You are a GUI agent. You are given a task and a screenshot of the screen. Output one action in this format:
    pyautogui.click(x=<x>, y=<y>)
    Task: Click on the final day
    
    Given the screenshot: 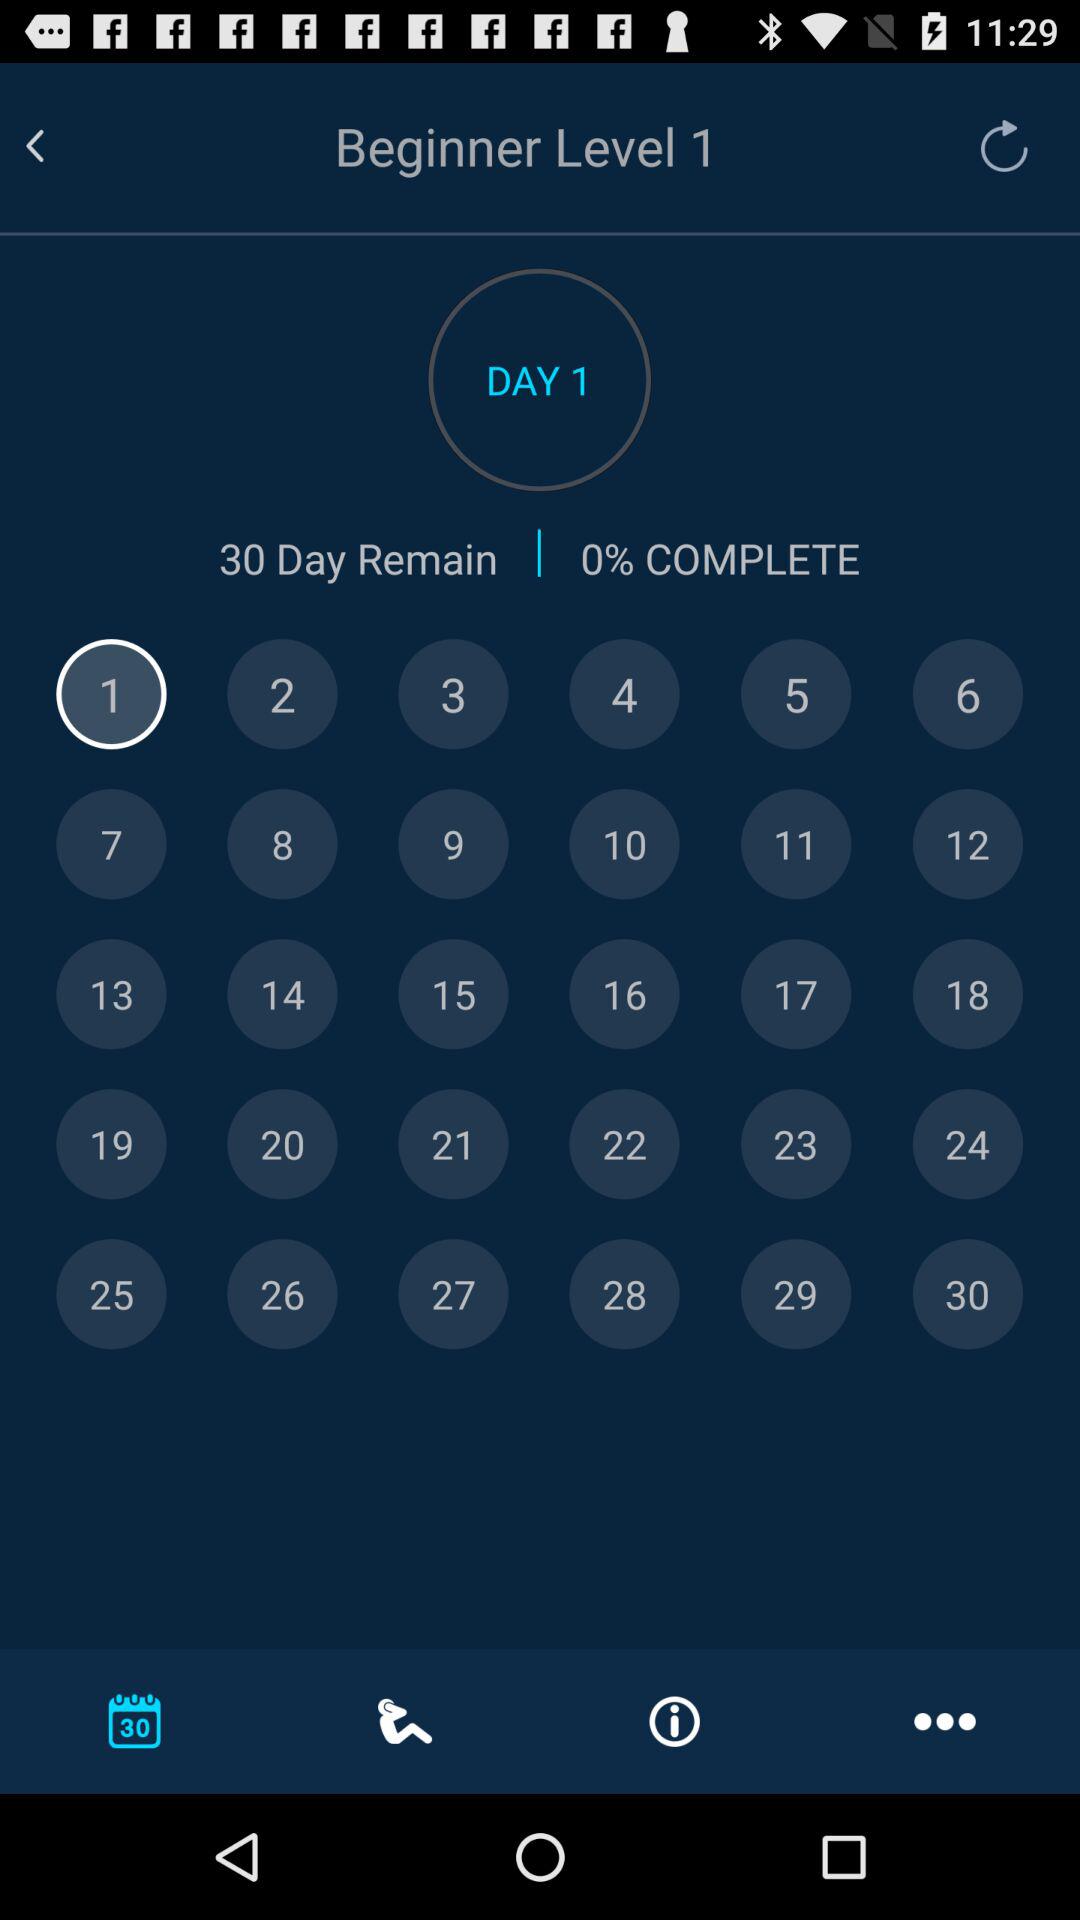 What is the action you would take?
    pyautogui.click(x=968, y=1294)
    